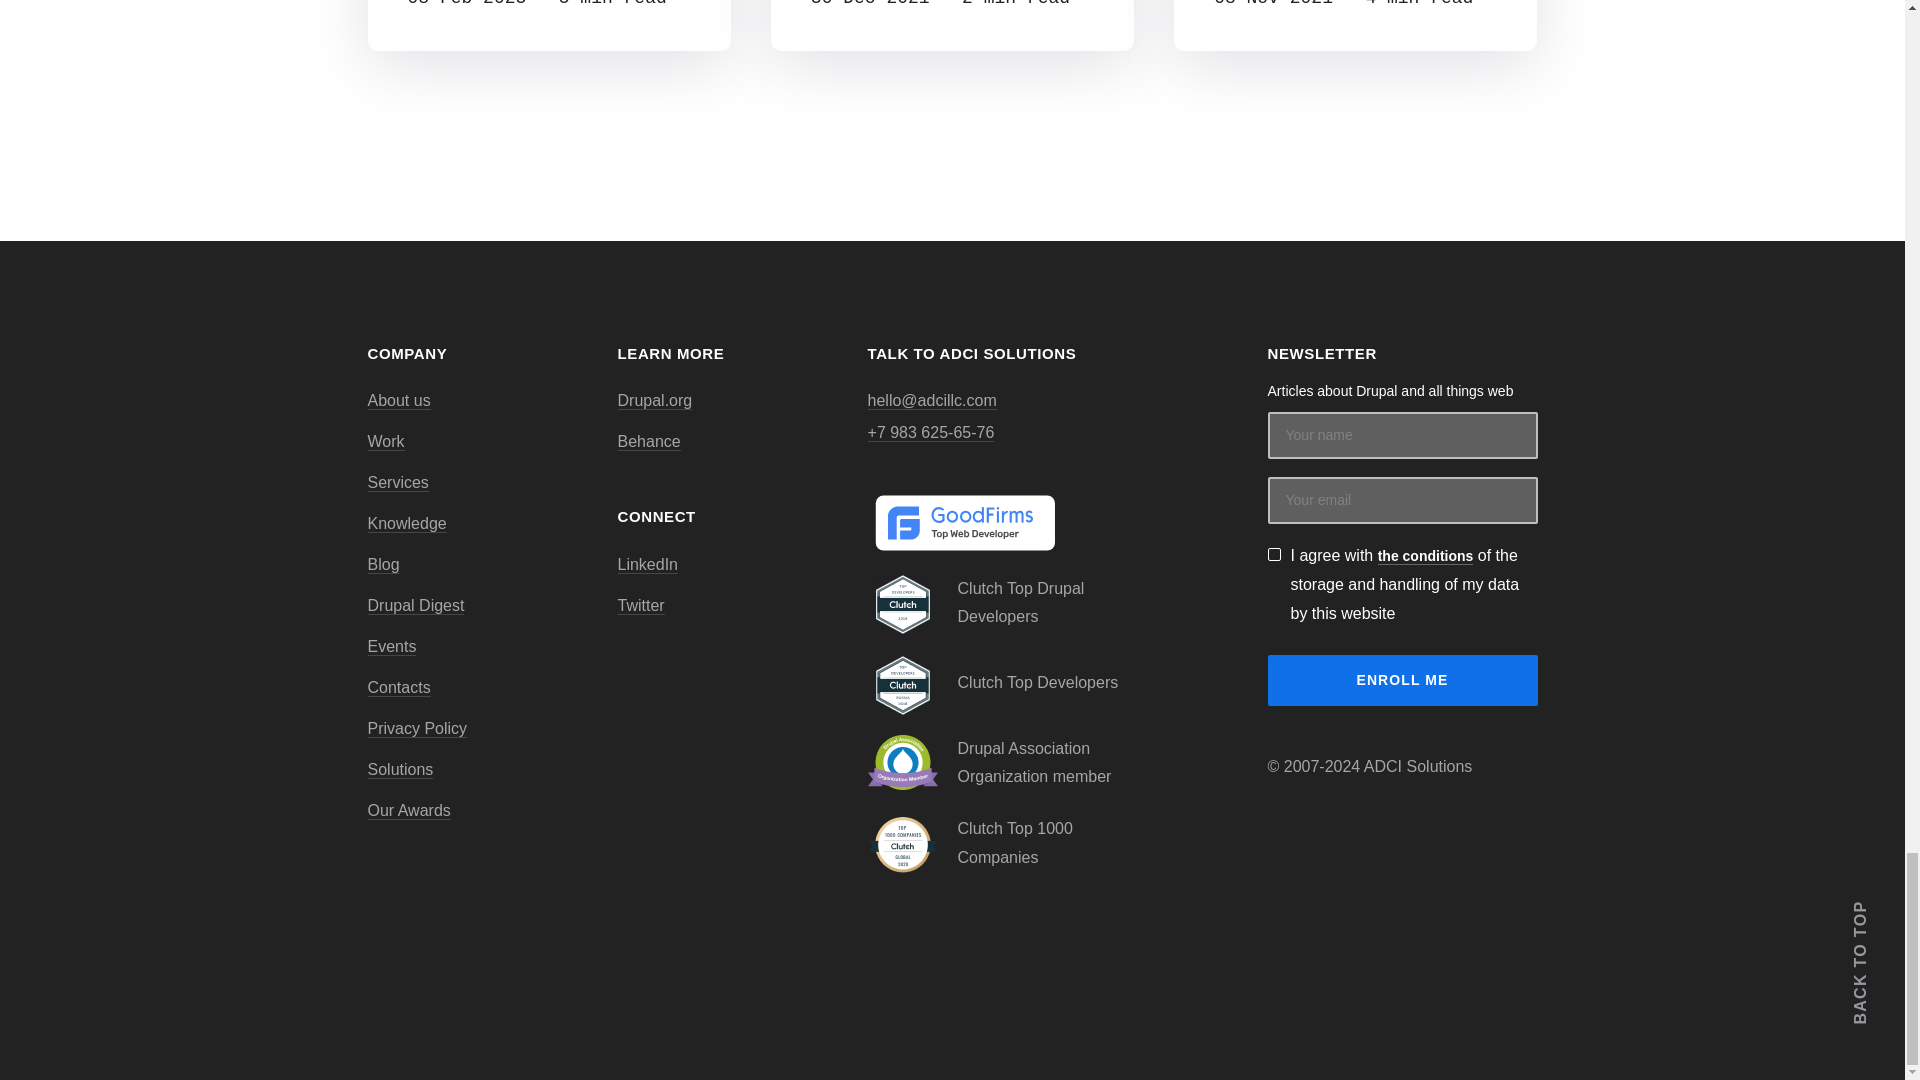 This screenshot has width=1920, height=1080. Describe the element at coordinates (416, 606) in the screenshot. I see `Drupal Digest` at that location.